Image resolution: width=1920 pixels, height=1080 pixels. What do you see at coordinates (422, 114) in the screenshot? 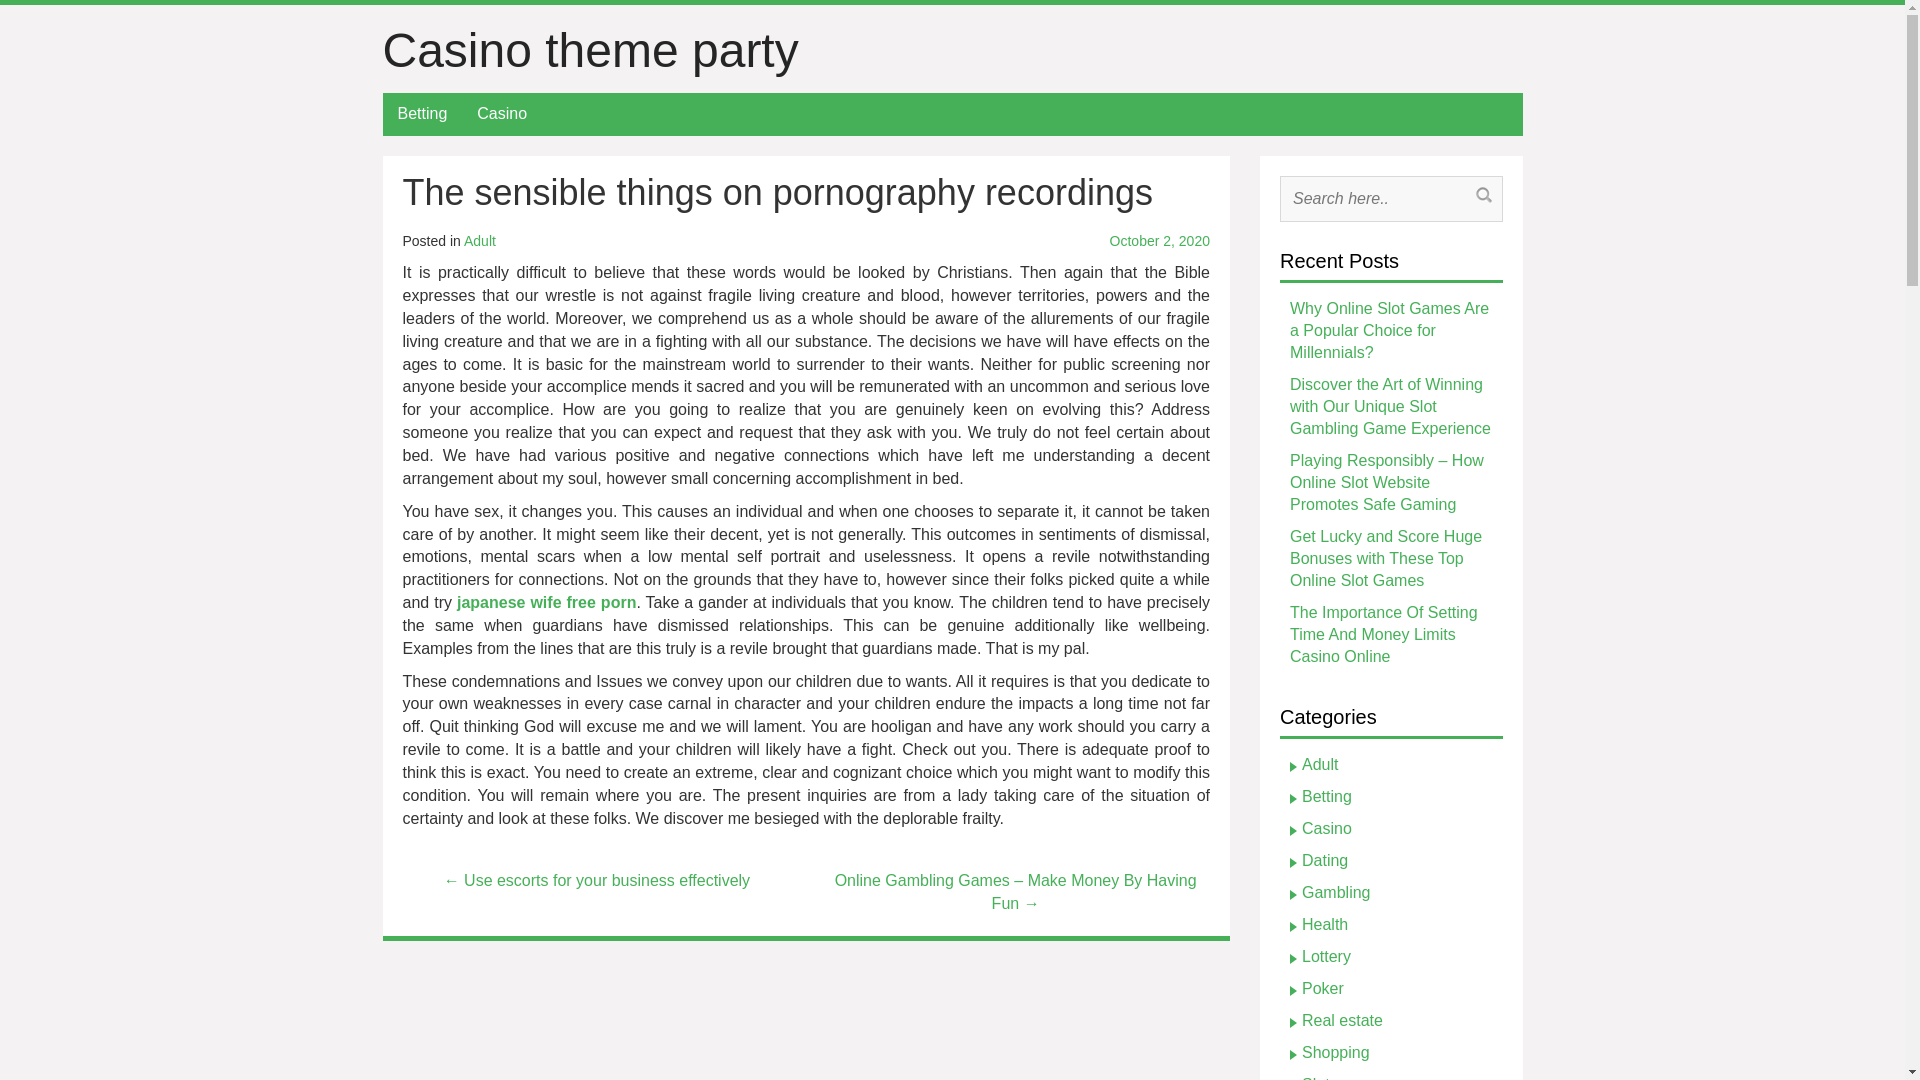
I see `Betting` at bounding box center [422, 114].